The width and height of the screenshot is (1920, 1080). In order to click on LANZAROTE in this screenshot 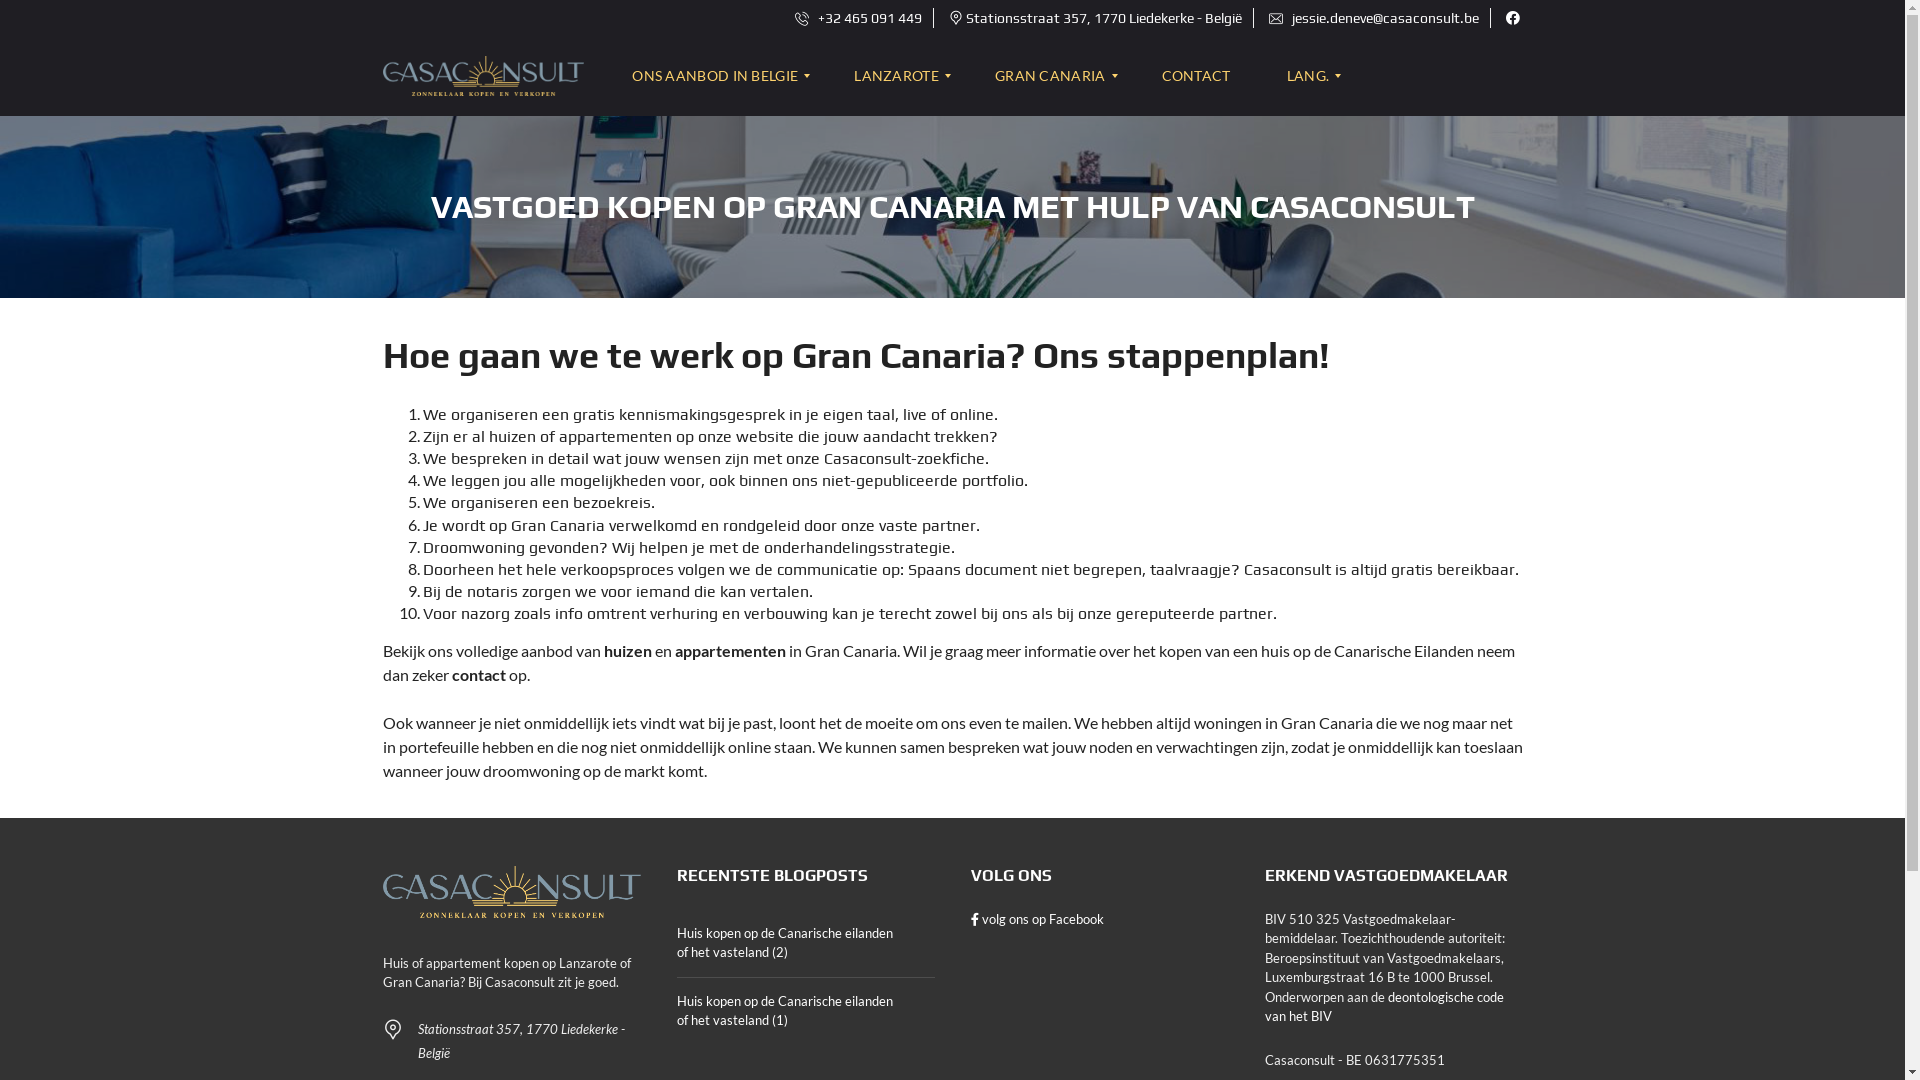, I will do `click(896, 76)`.